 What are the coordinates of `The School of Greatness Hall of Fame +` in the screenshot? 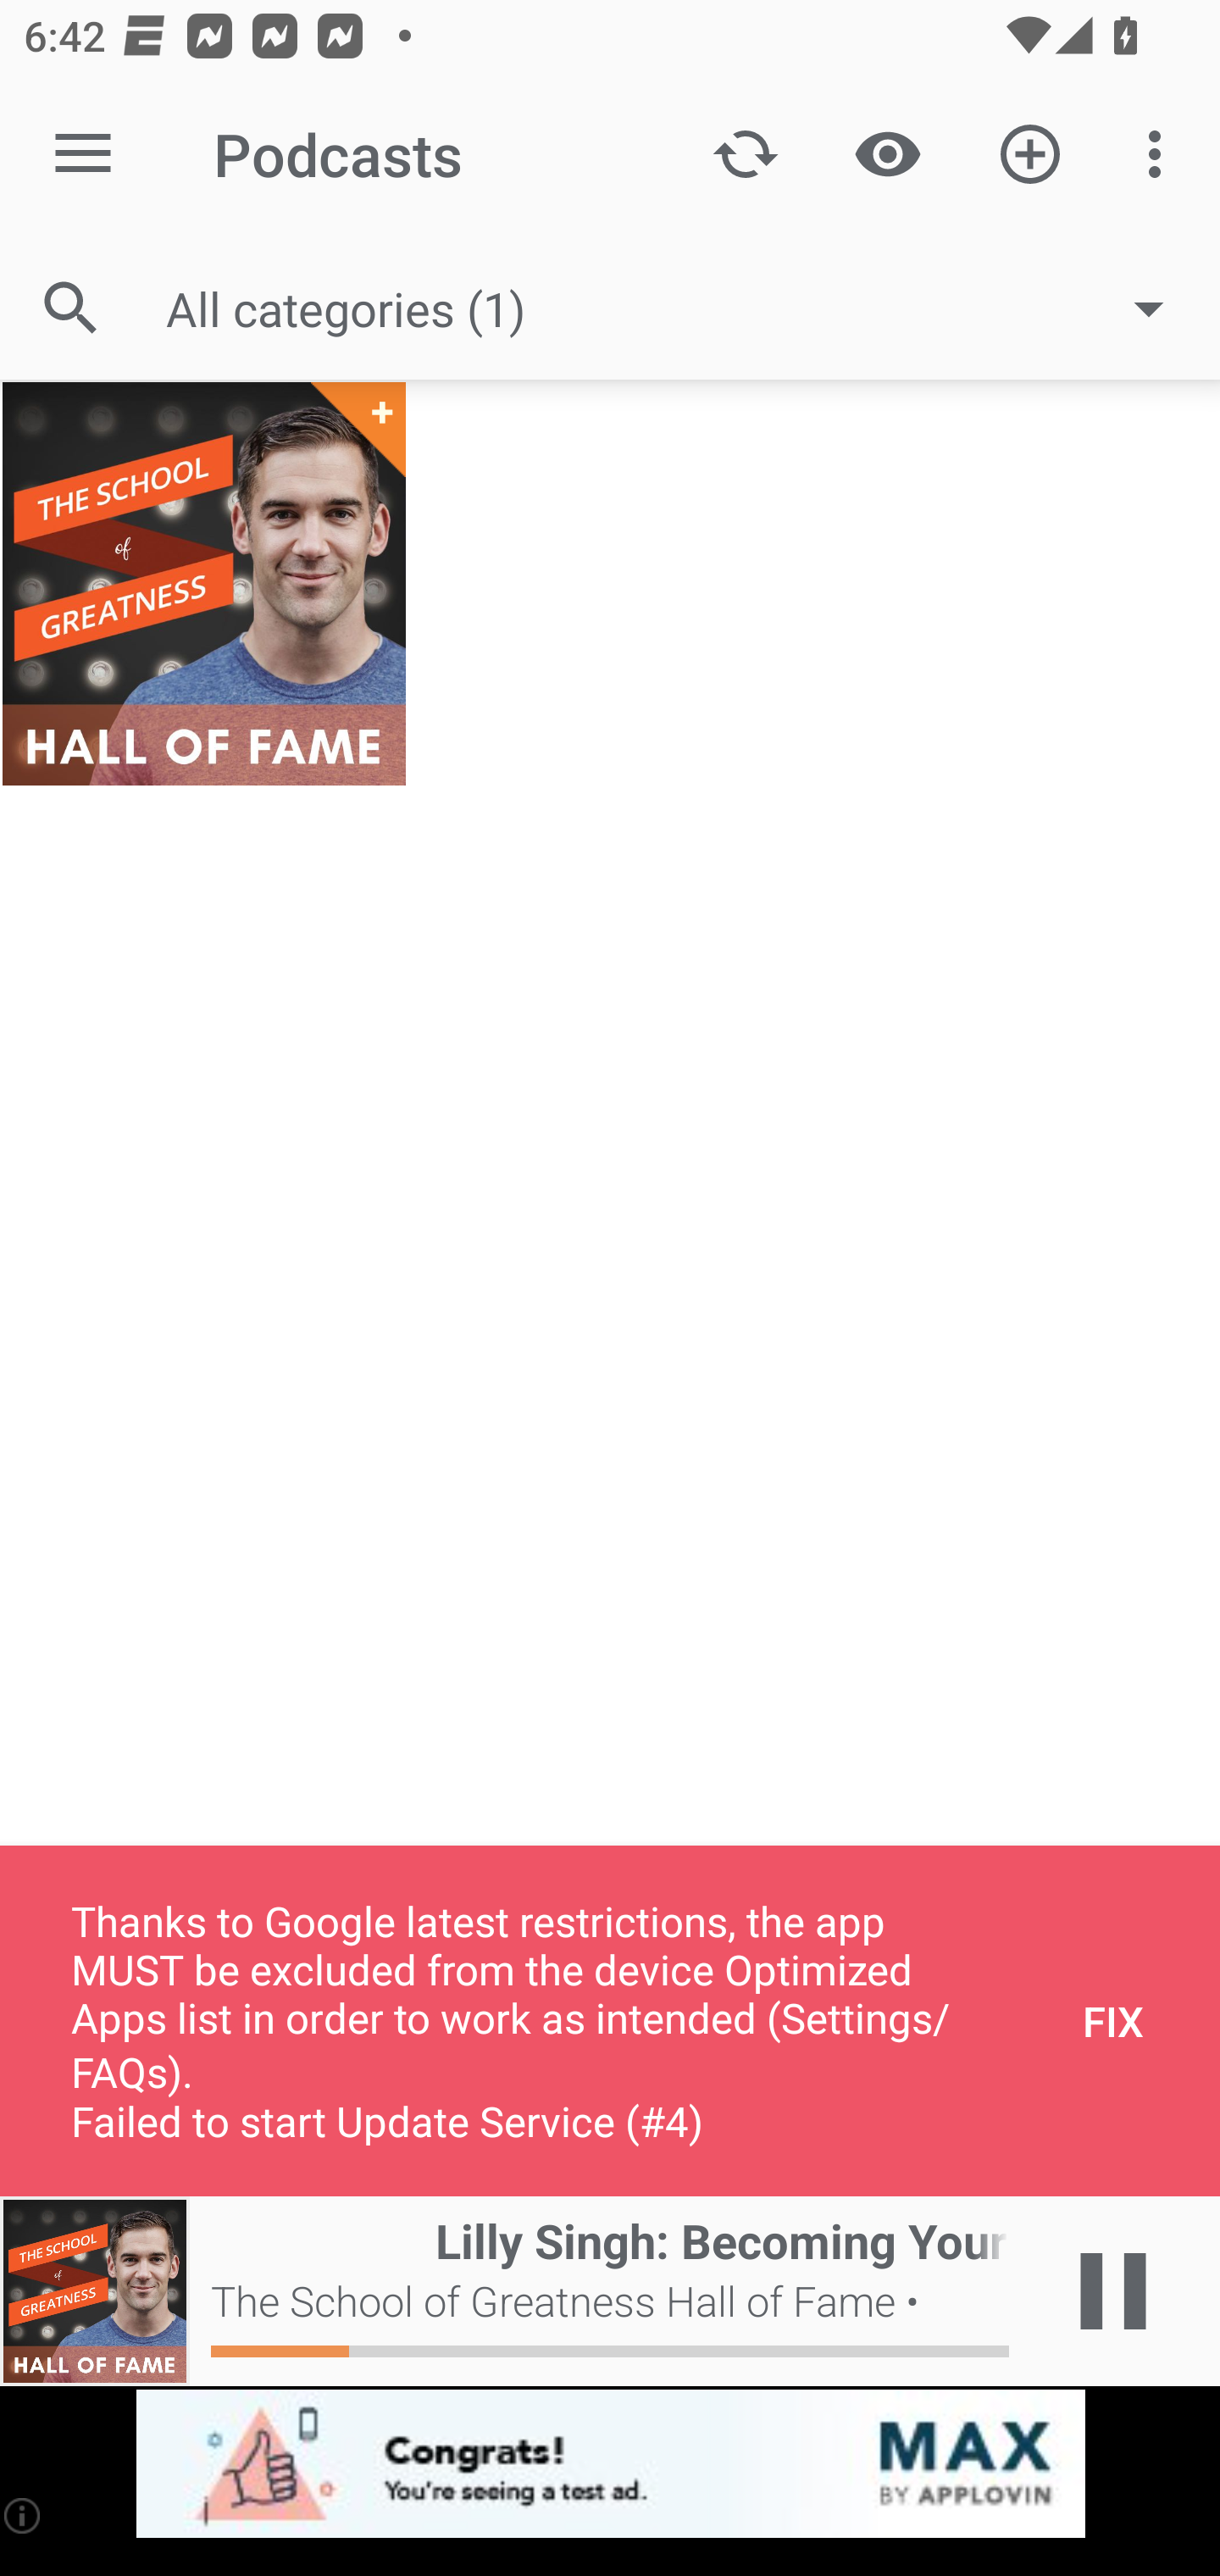 It's located at (203, 583).